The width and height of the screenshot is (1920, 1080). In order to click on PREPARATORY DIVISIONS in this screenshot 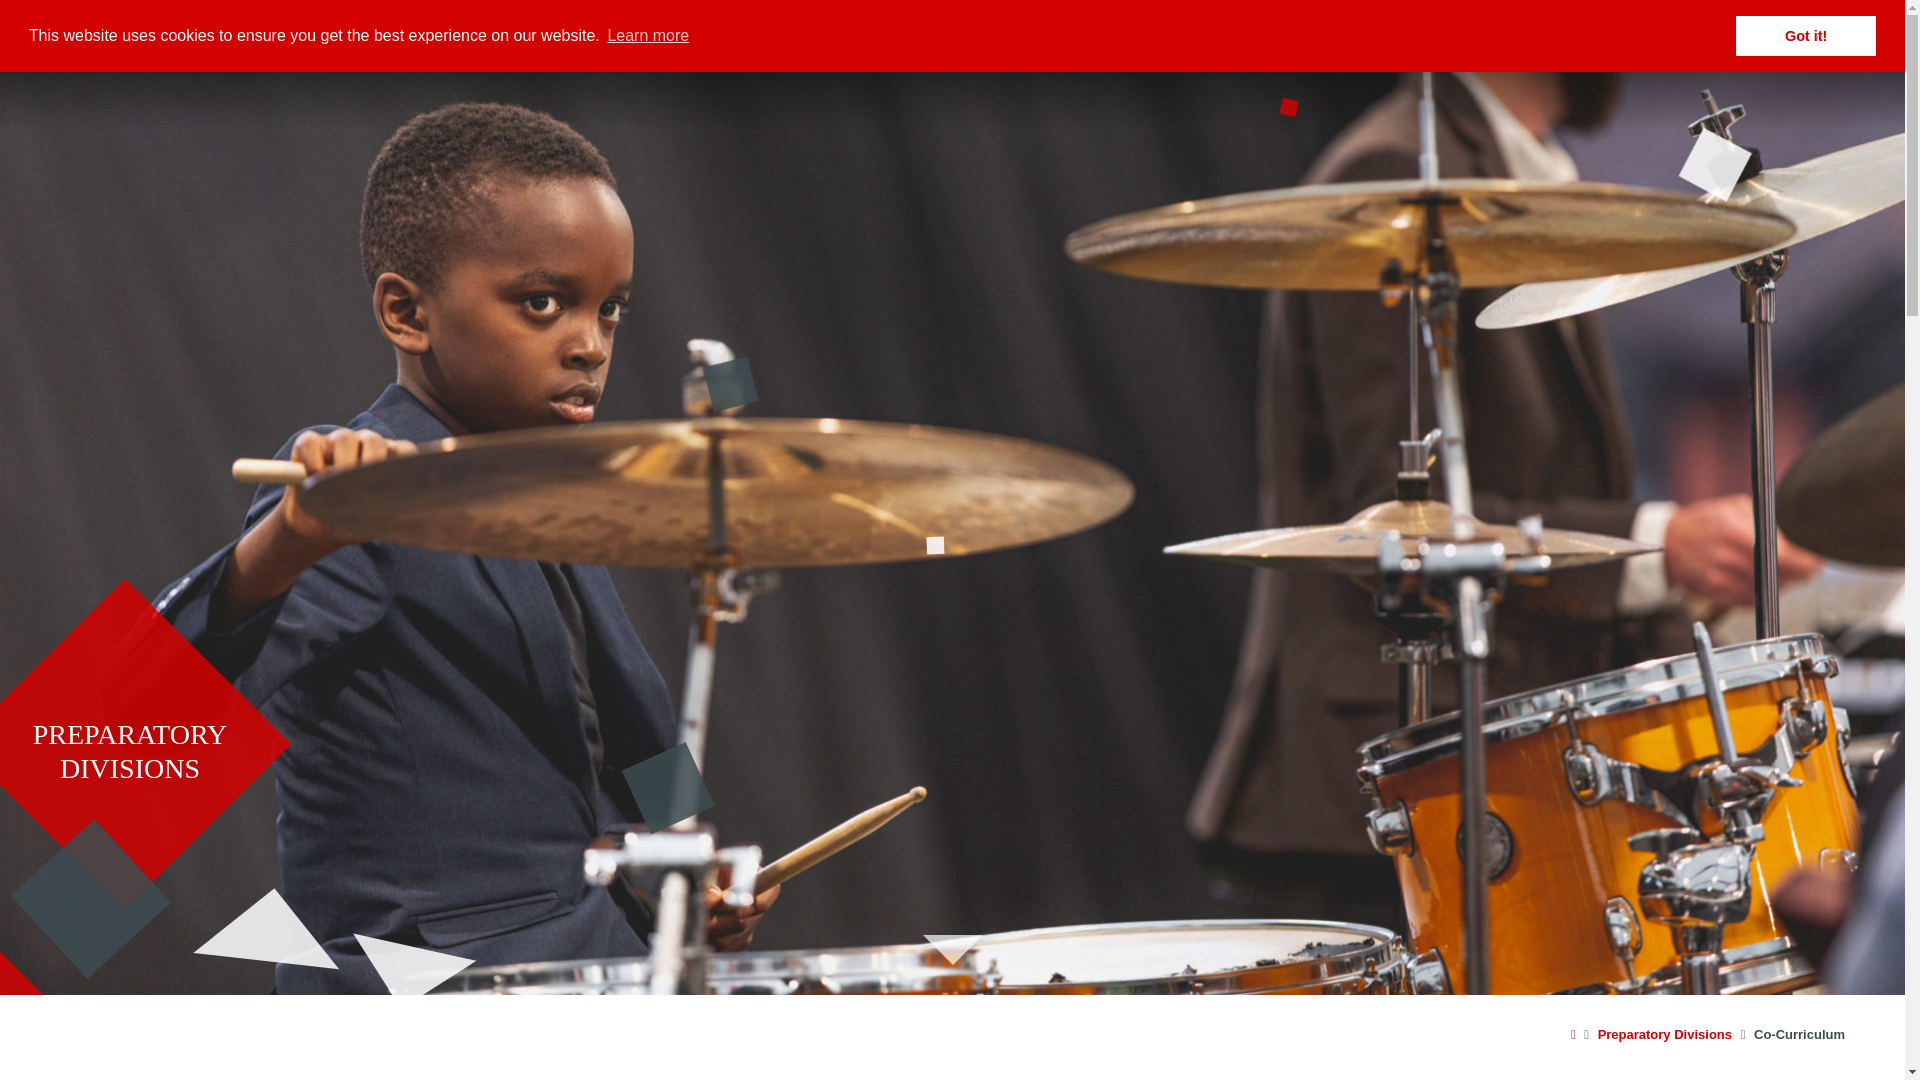, I will do `click(130, 752)`.